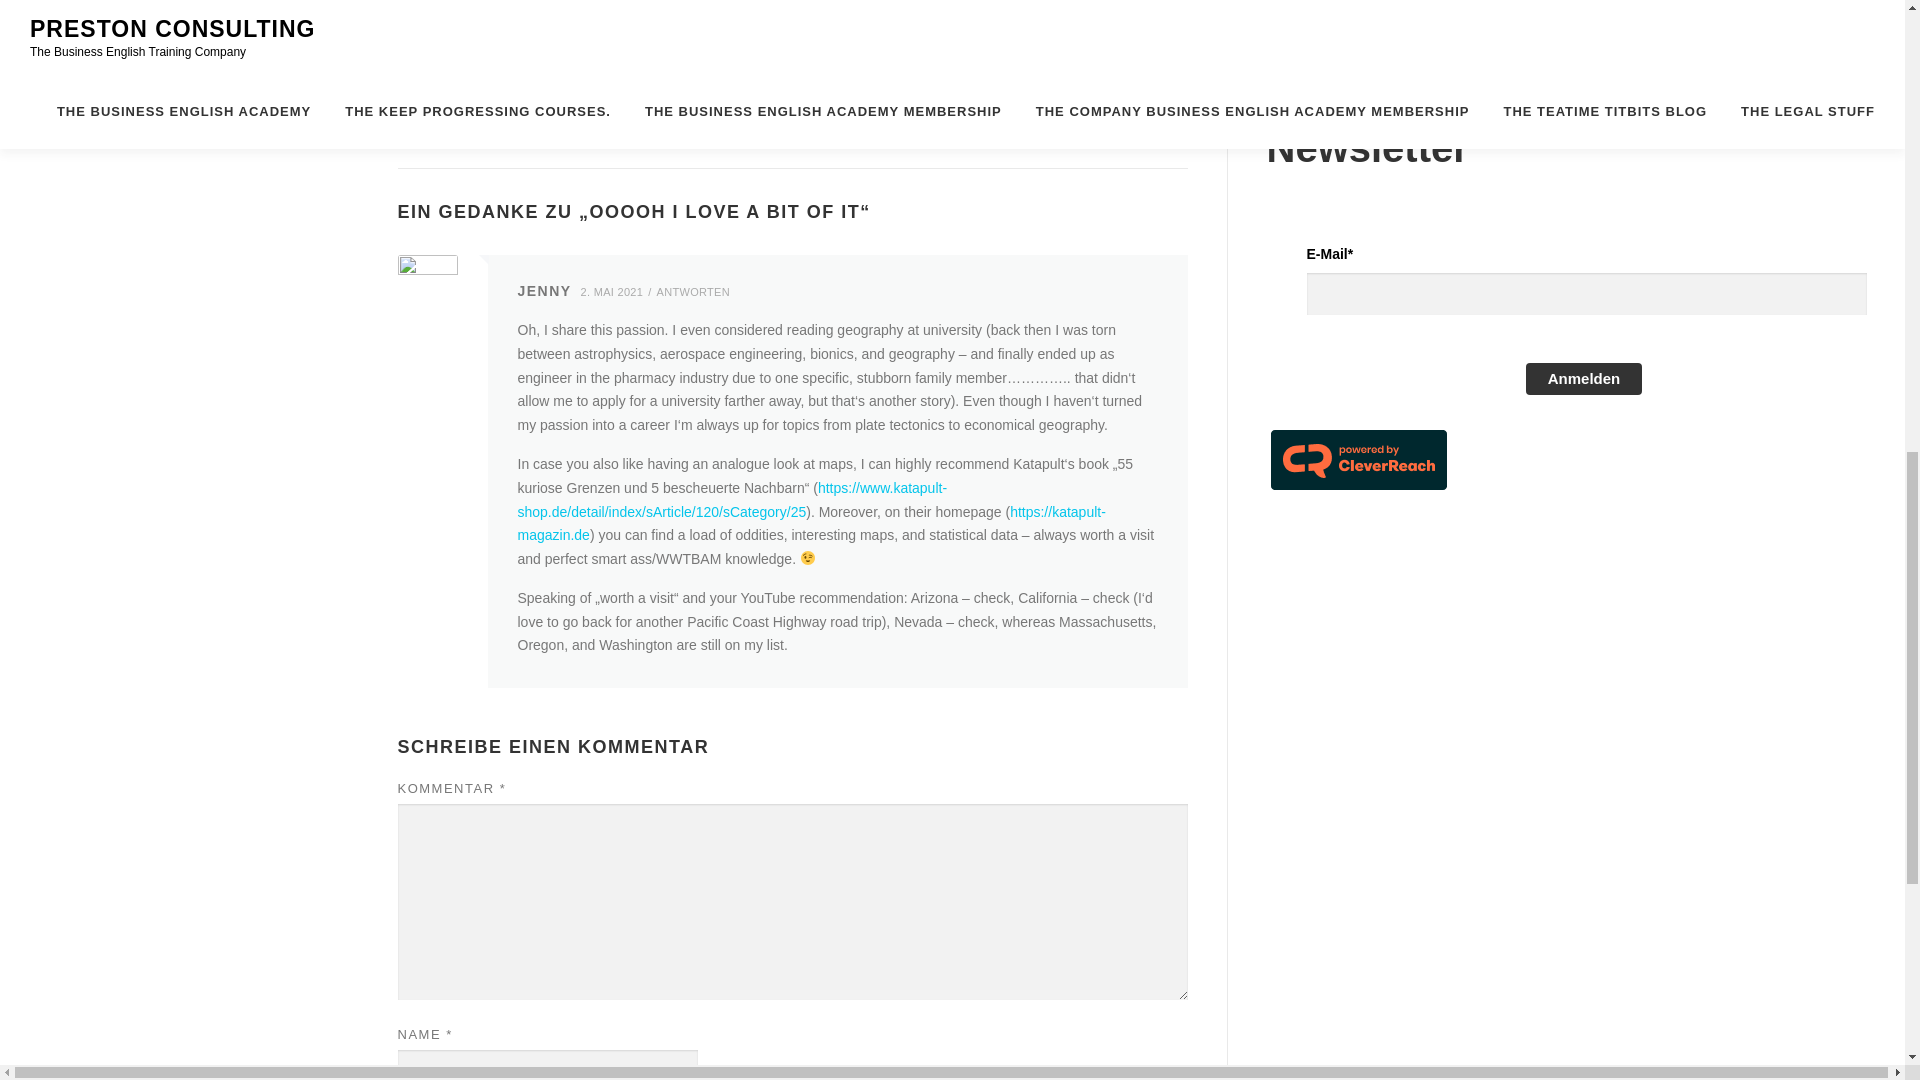 The height and width of the screenshot is (1080, 1920). Describe the element at coordinates (618, 292) in the screenshot. I see `2. MAI 2021` at that location.